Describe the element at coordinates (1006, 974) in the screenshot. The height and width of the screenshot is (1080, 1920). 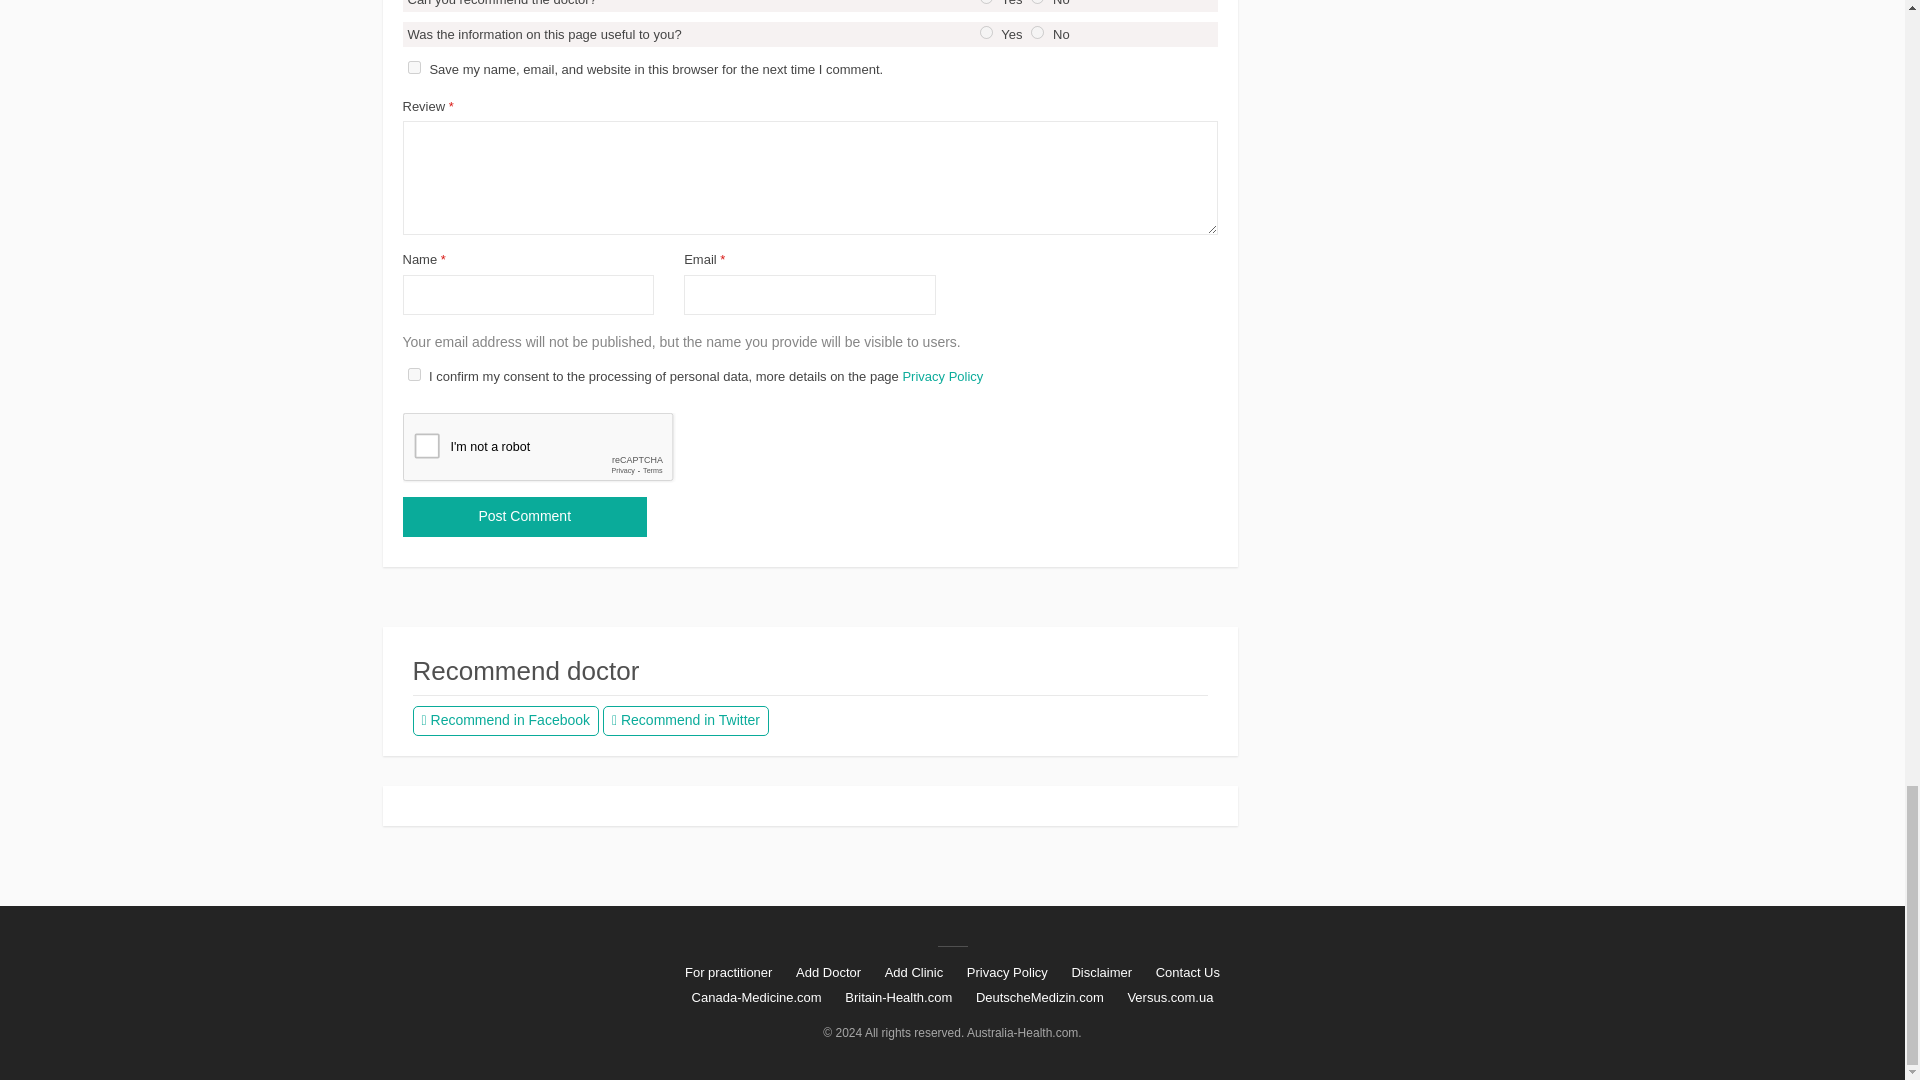
I see `Privacy Policy` at that location.